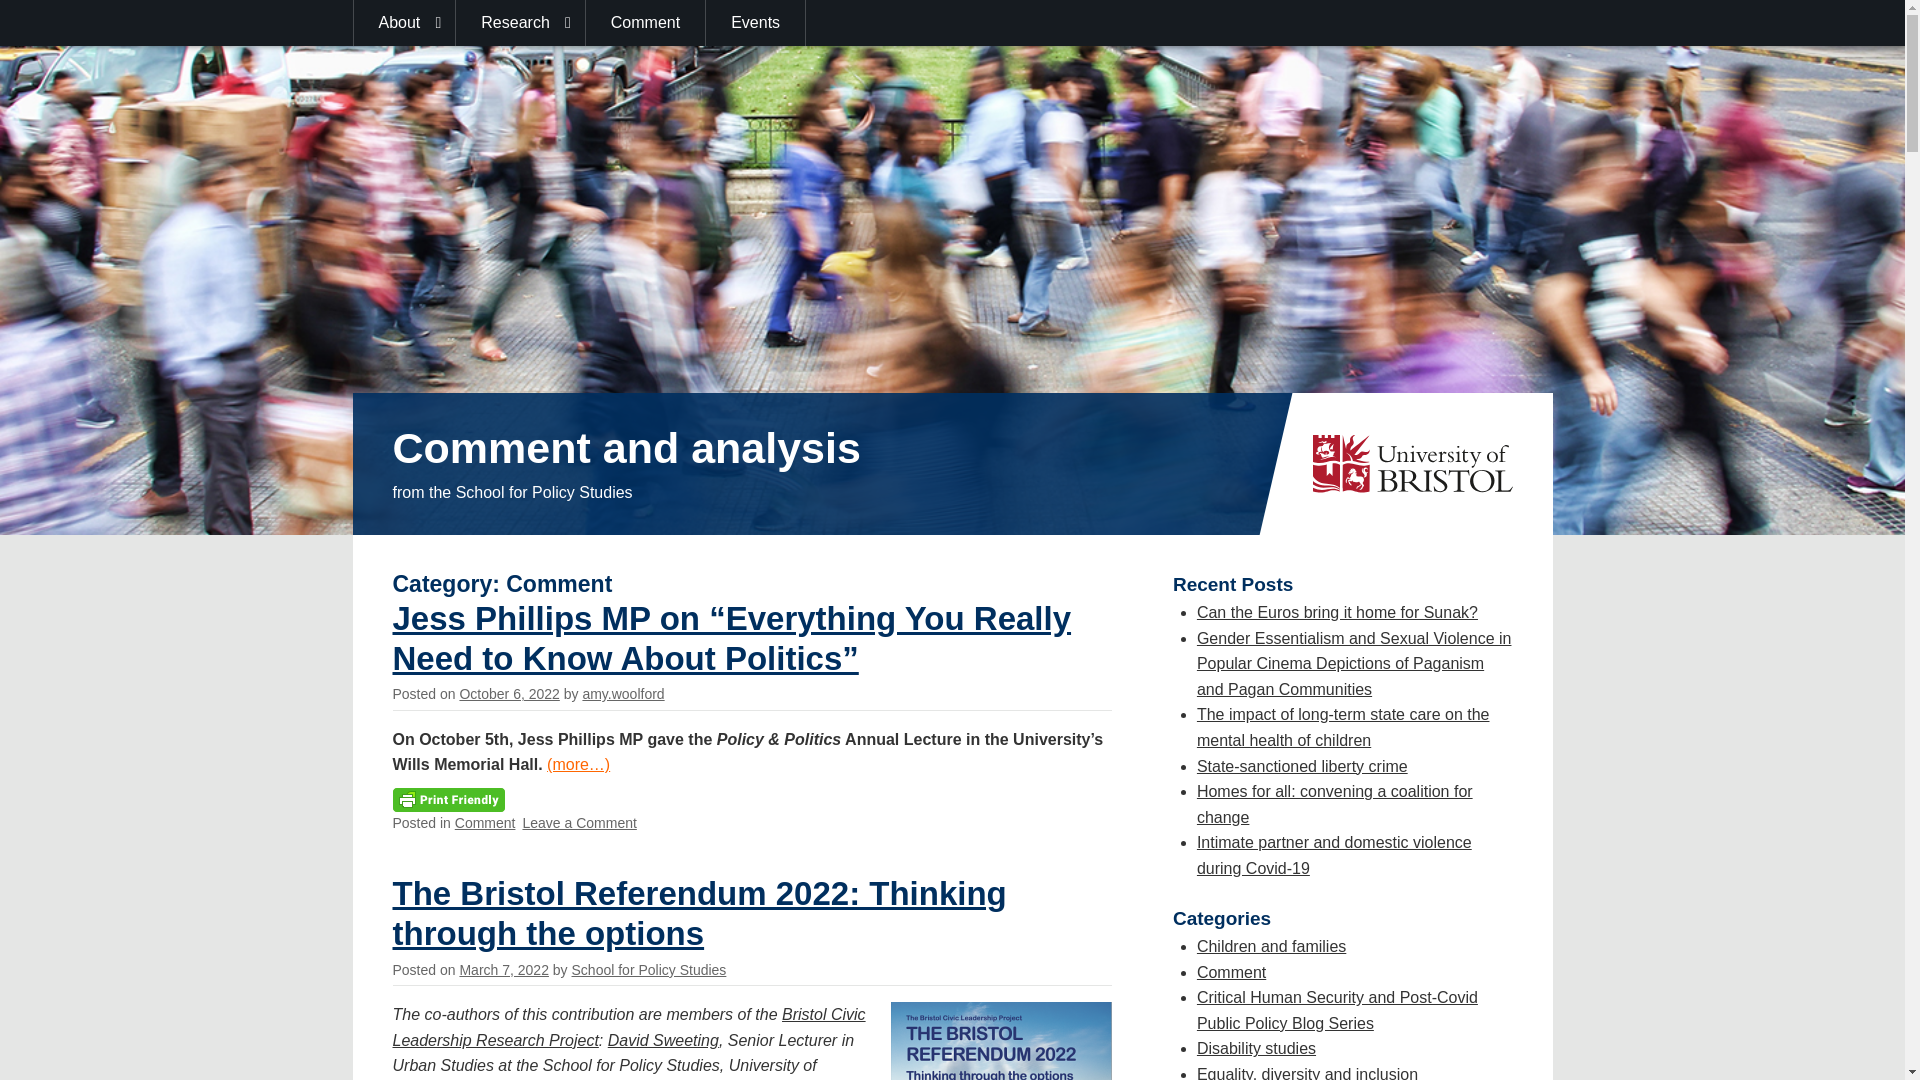 The height and width of the screenshot is (1080, 1920). I want to click on About, so click(404, 23).